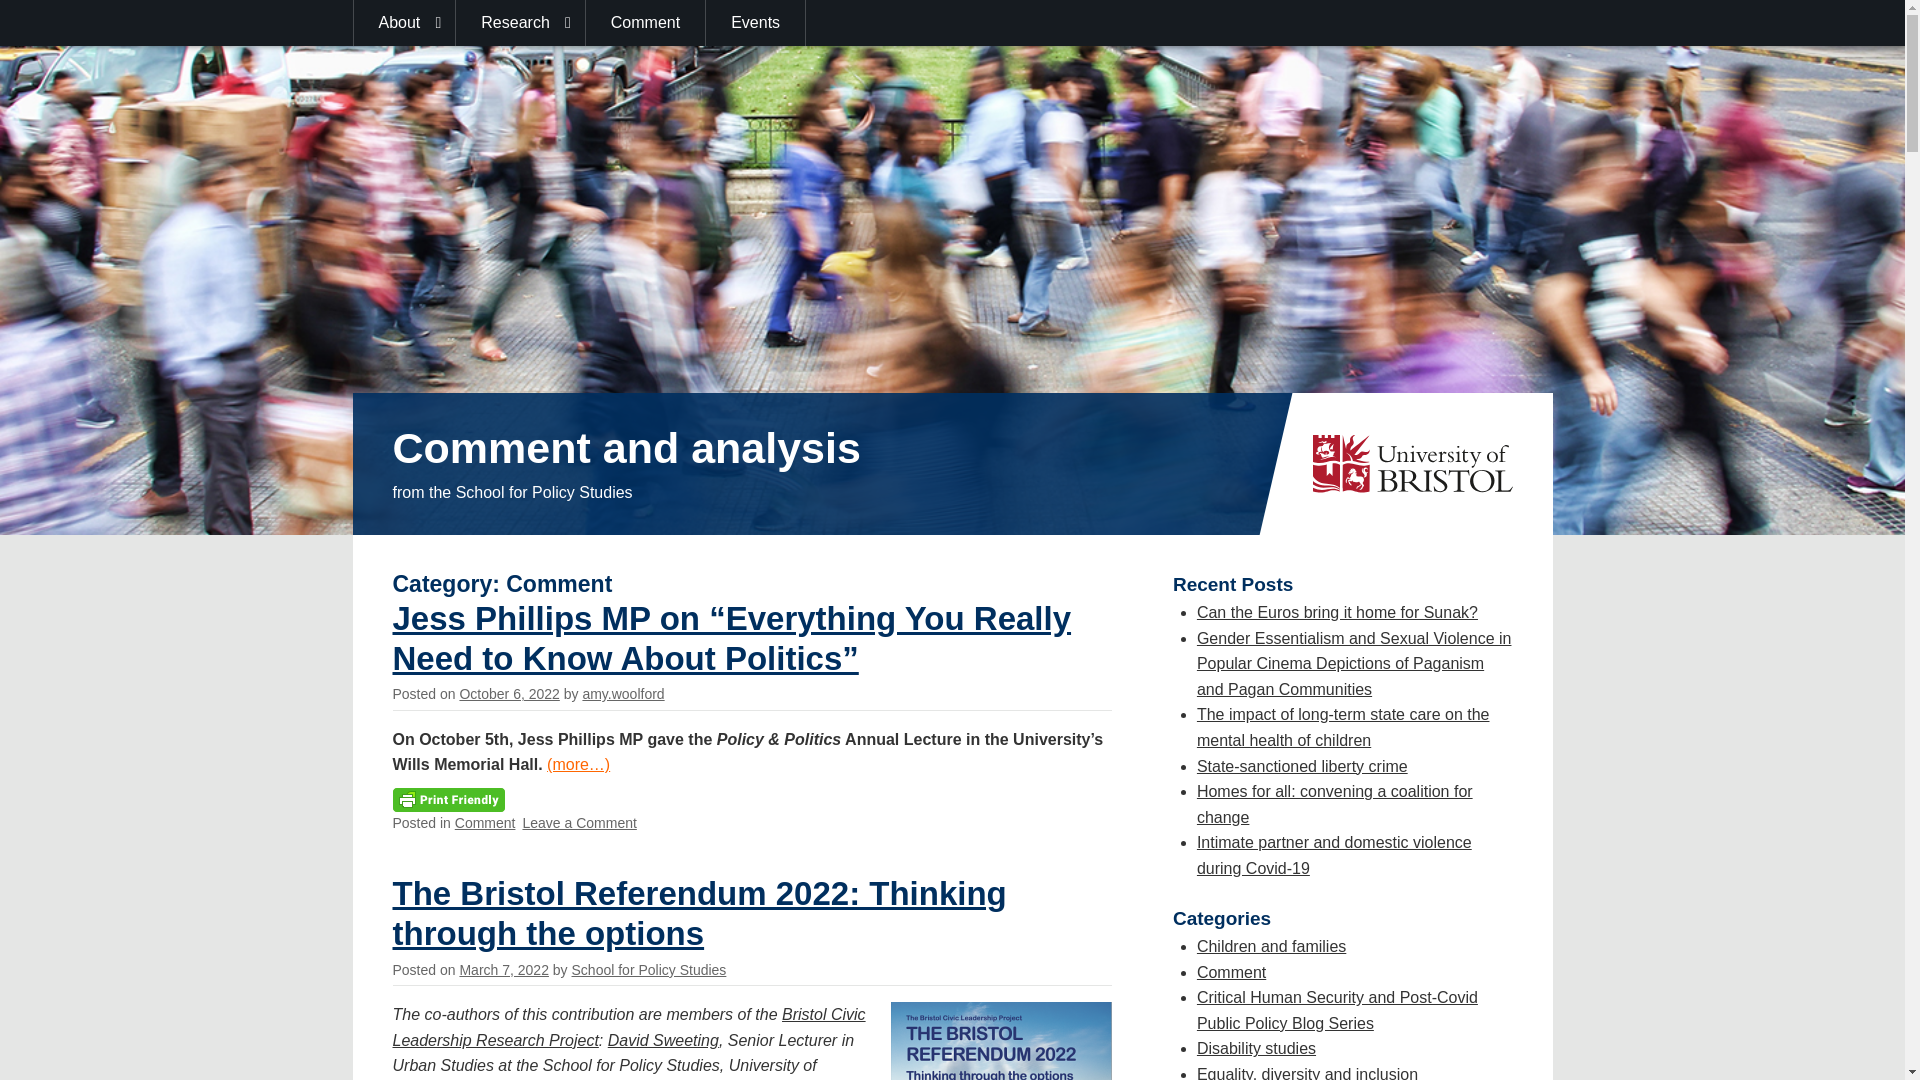 The height and width of the screenshot is (1080, 1920). I want to click on About, so click(404, 23).